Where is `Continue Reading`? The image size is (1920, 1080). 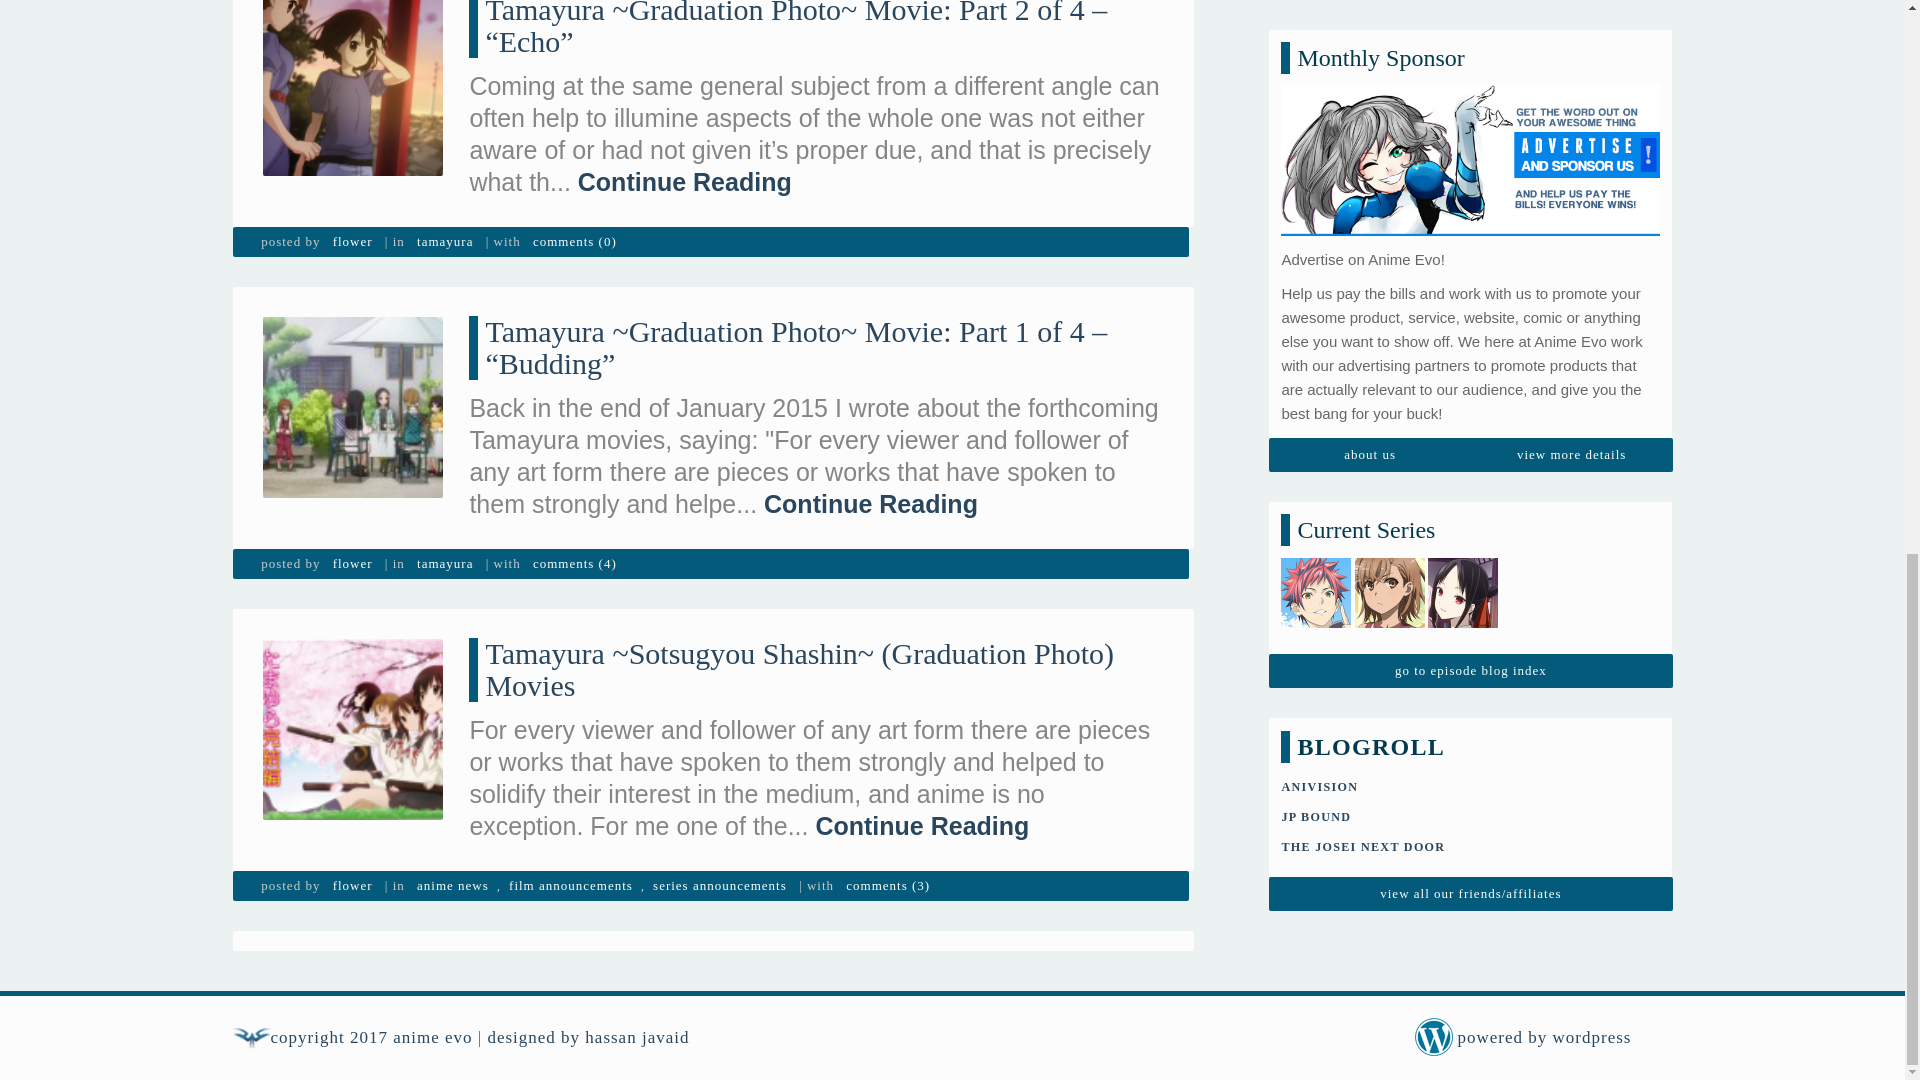 Continue Reading is located at coordinates (870, 504).